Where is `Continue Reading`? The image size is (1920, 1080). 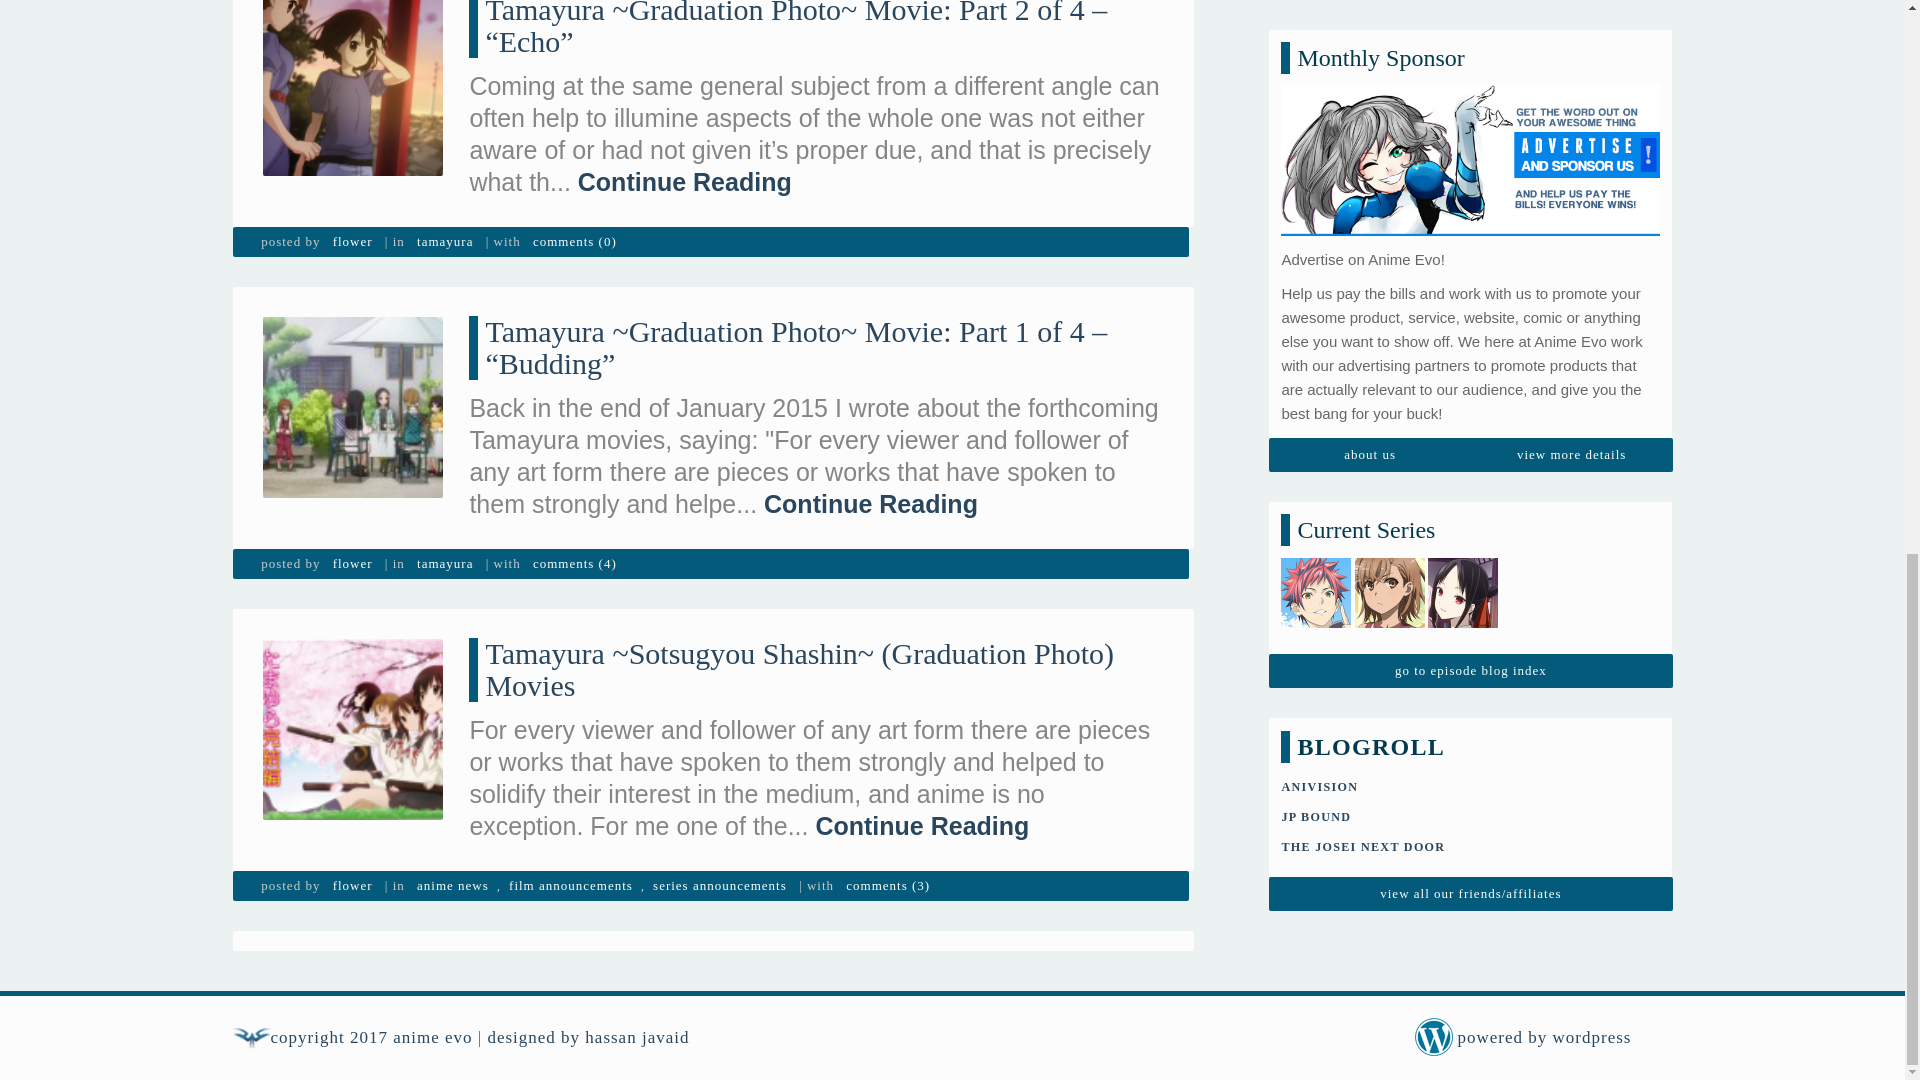 Continue Reading is located at coordinates (870, 504).